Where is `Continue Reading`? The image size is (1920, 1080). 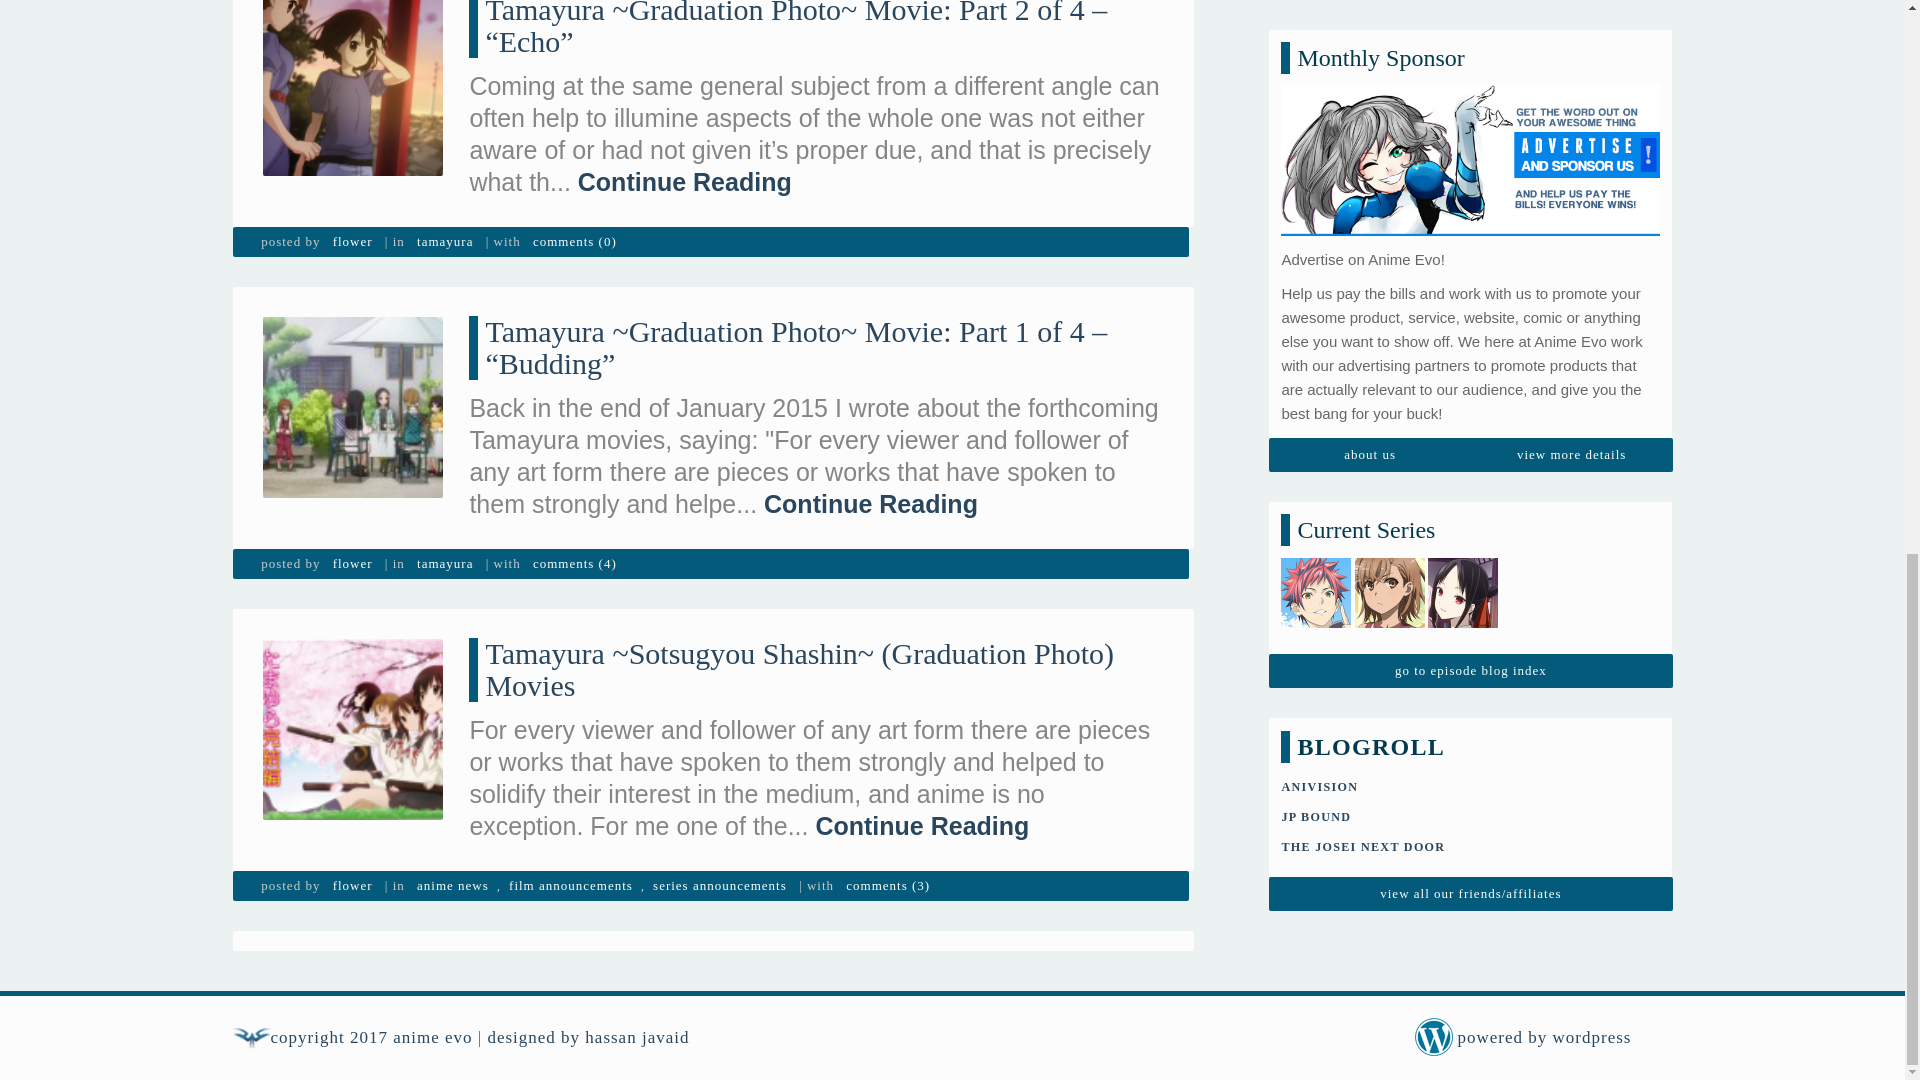 Continue Reading is located at coordinates (870, 504).